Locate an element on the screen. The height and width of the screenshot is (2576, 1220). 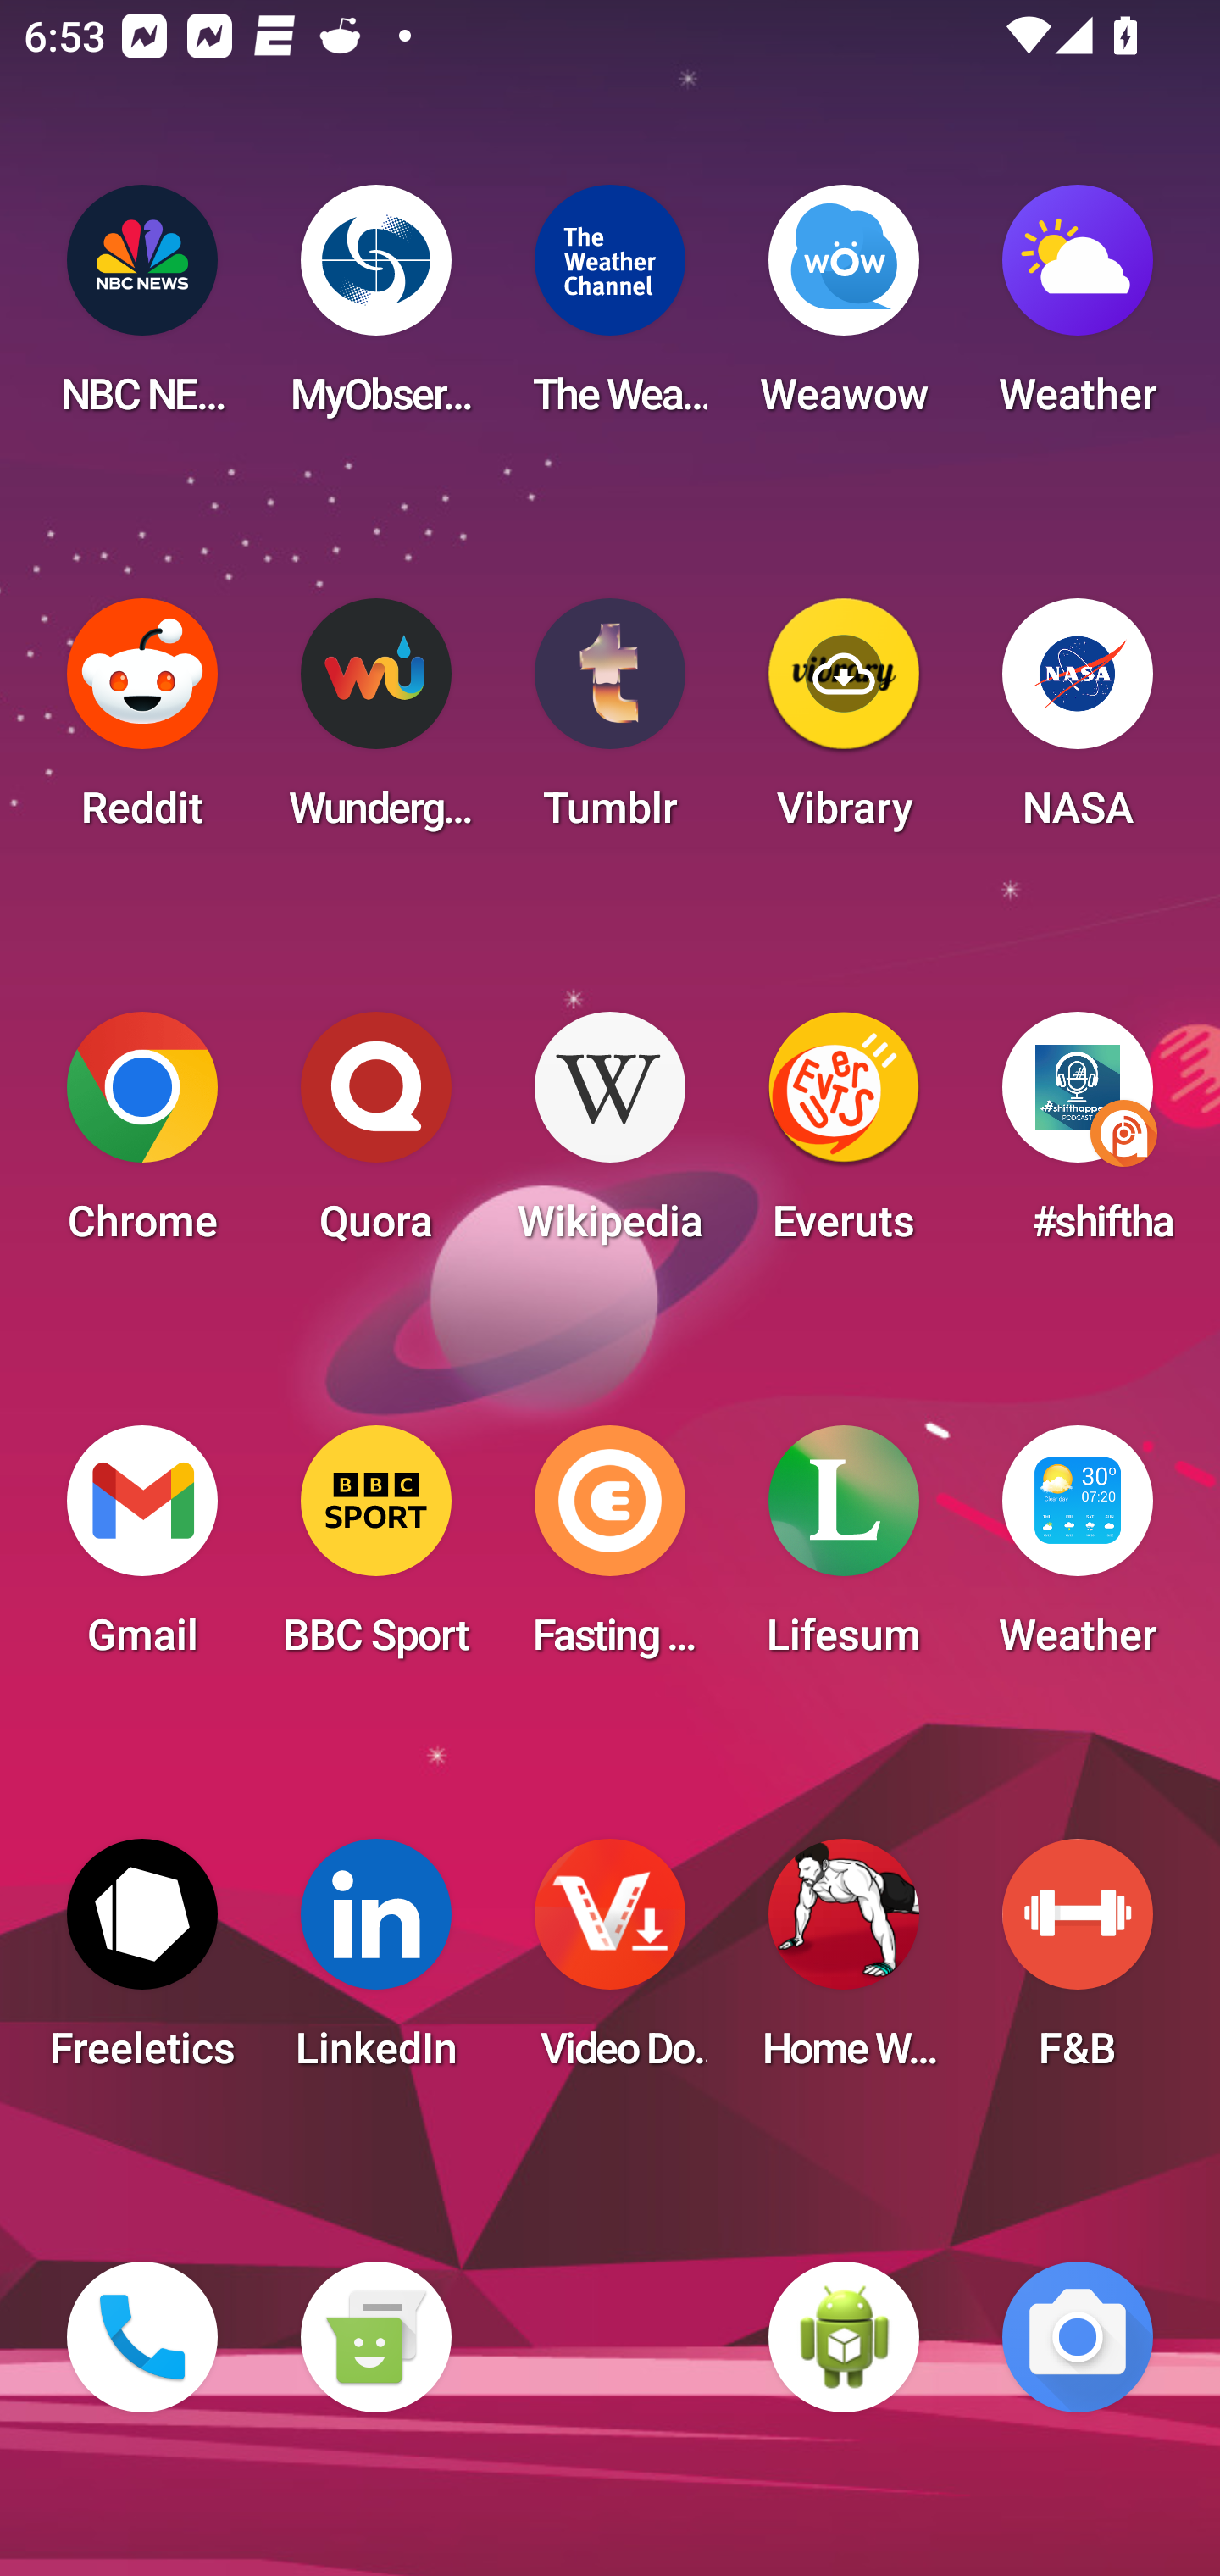
NASA is located at coordinates (1078, 724).